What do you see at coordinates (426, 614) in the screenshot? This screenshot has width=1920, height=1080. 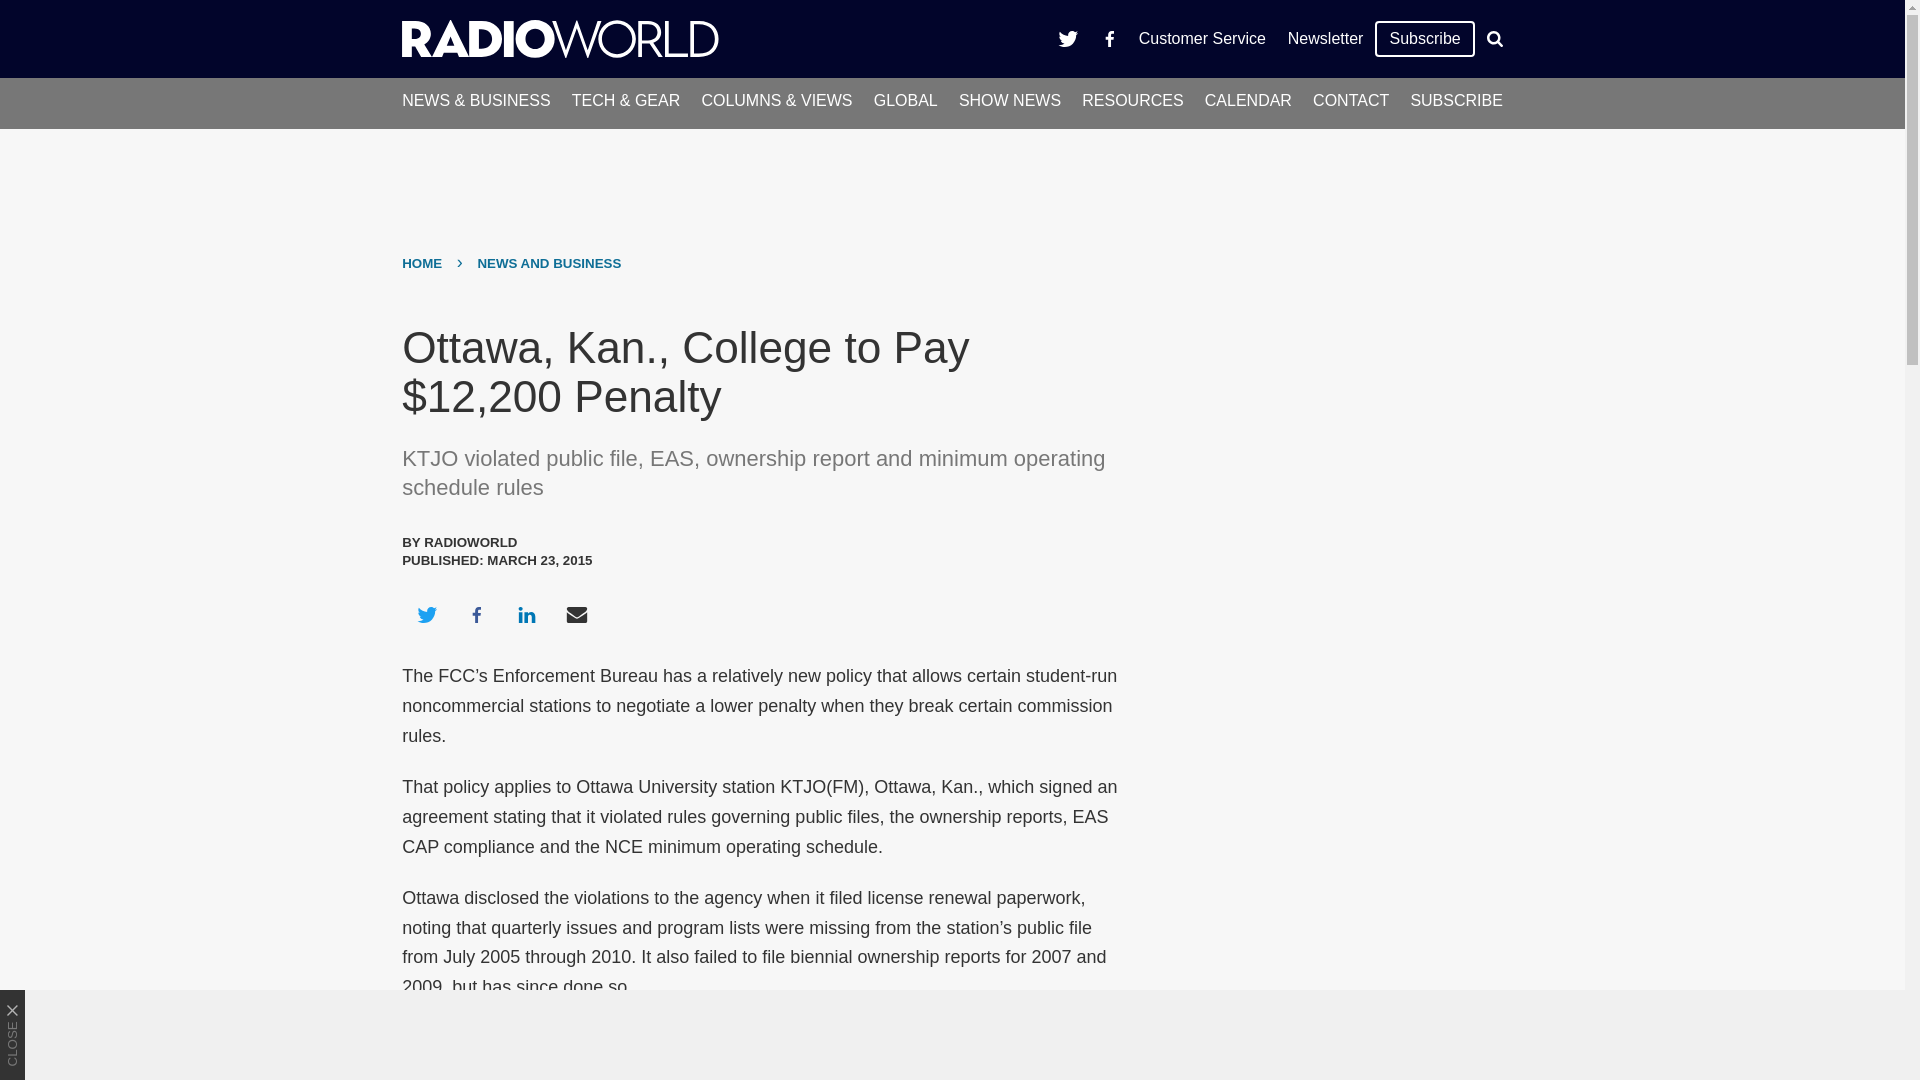 I see `Share on Twitter` at bounding box center [426, 614].